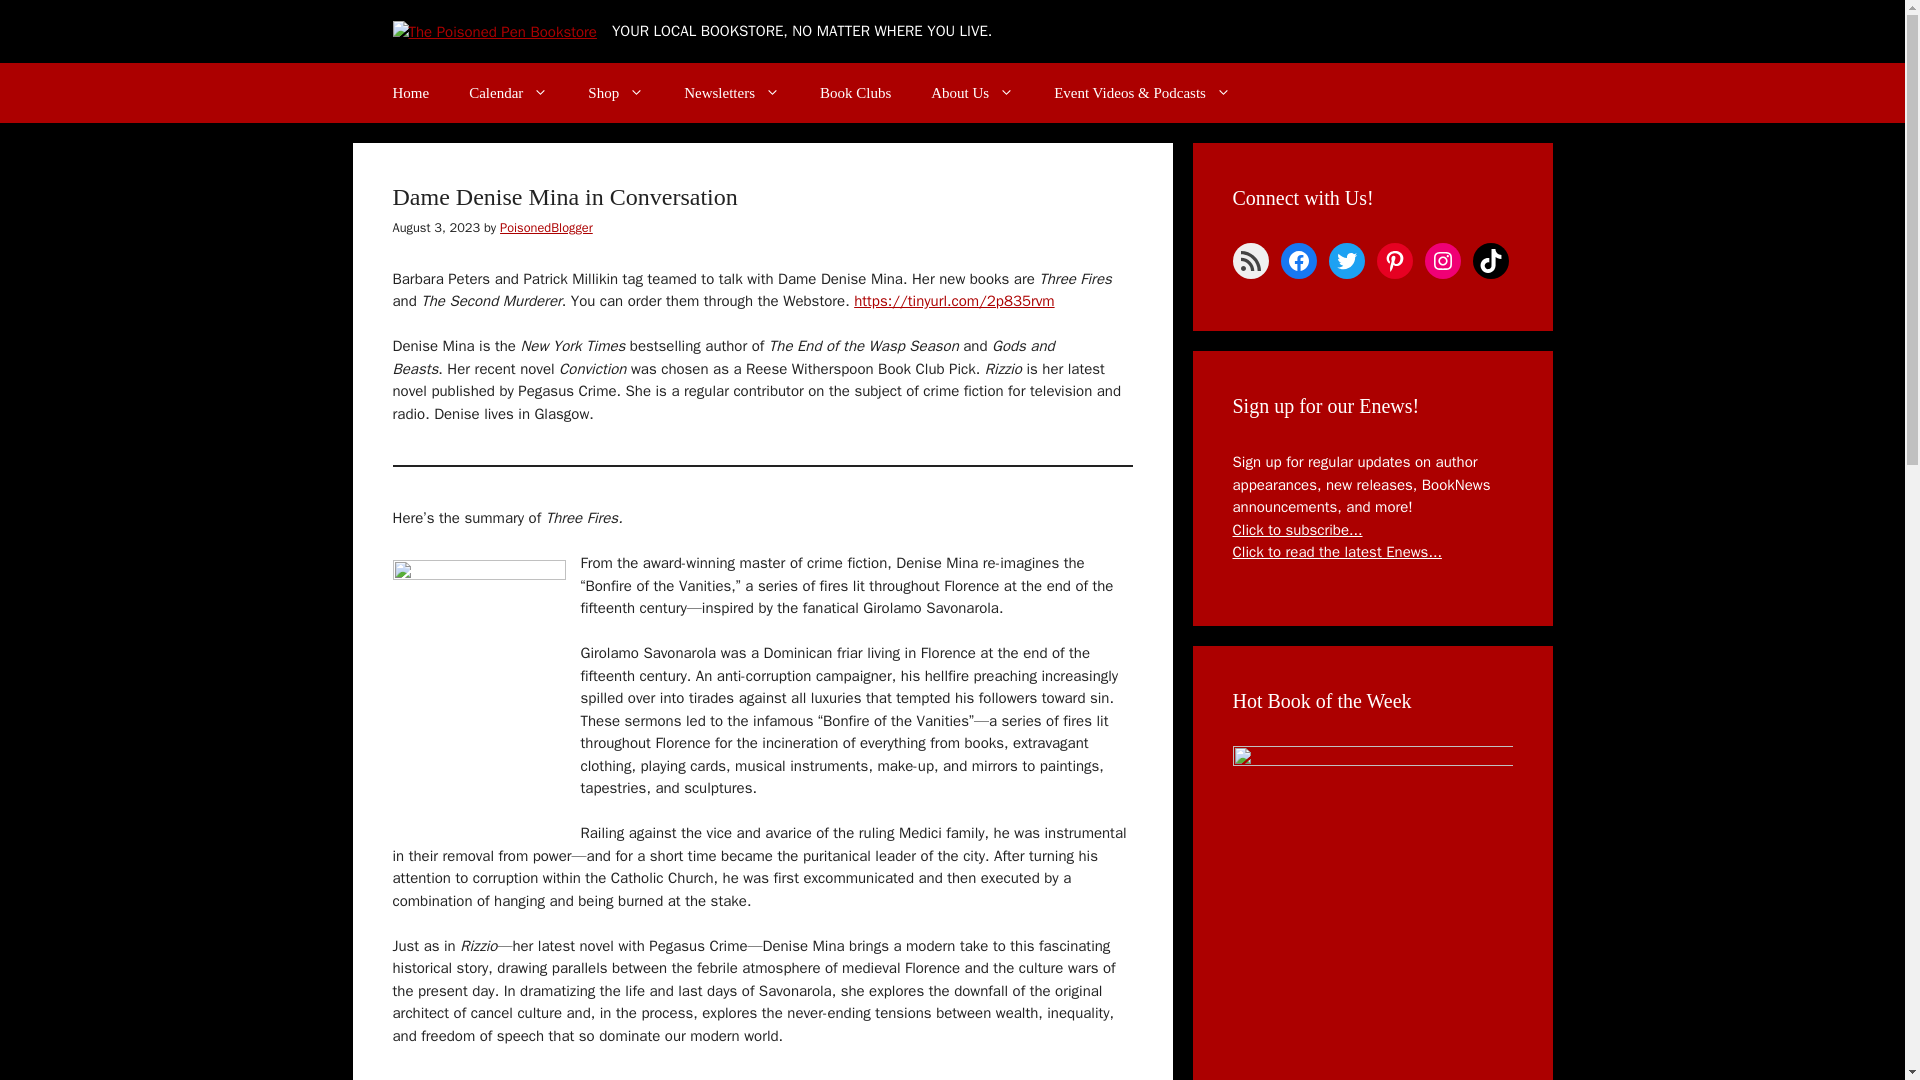  I want to click on Facebook, so click(1298, 260).